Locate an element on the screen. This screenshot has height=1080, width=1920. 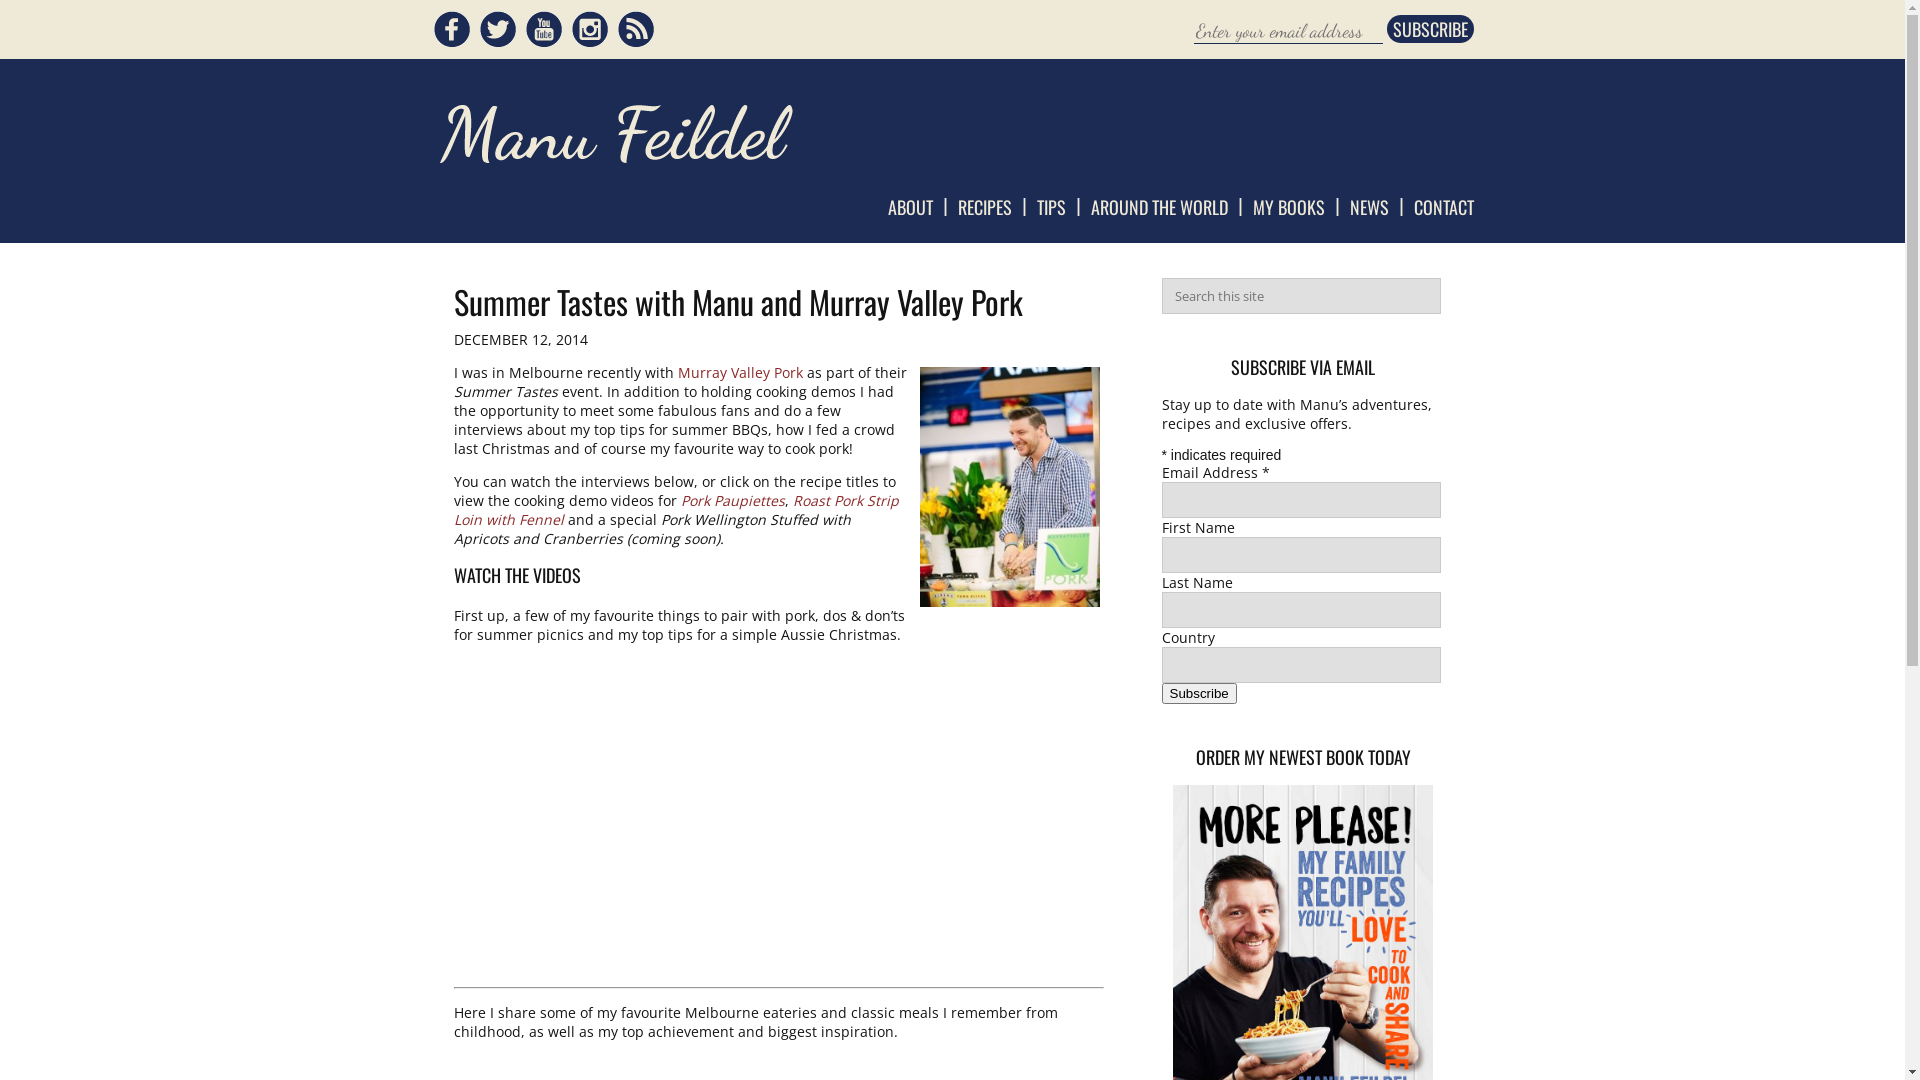
Pork Paupiettes is located at coordinates (732, 500).